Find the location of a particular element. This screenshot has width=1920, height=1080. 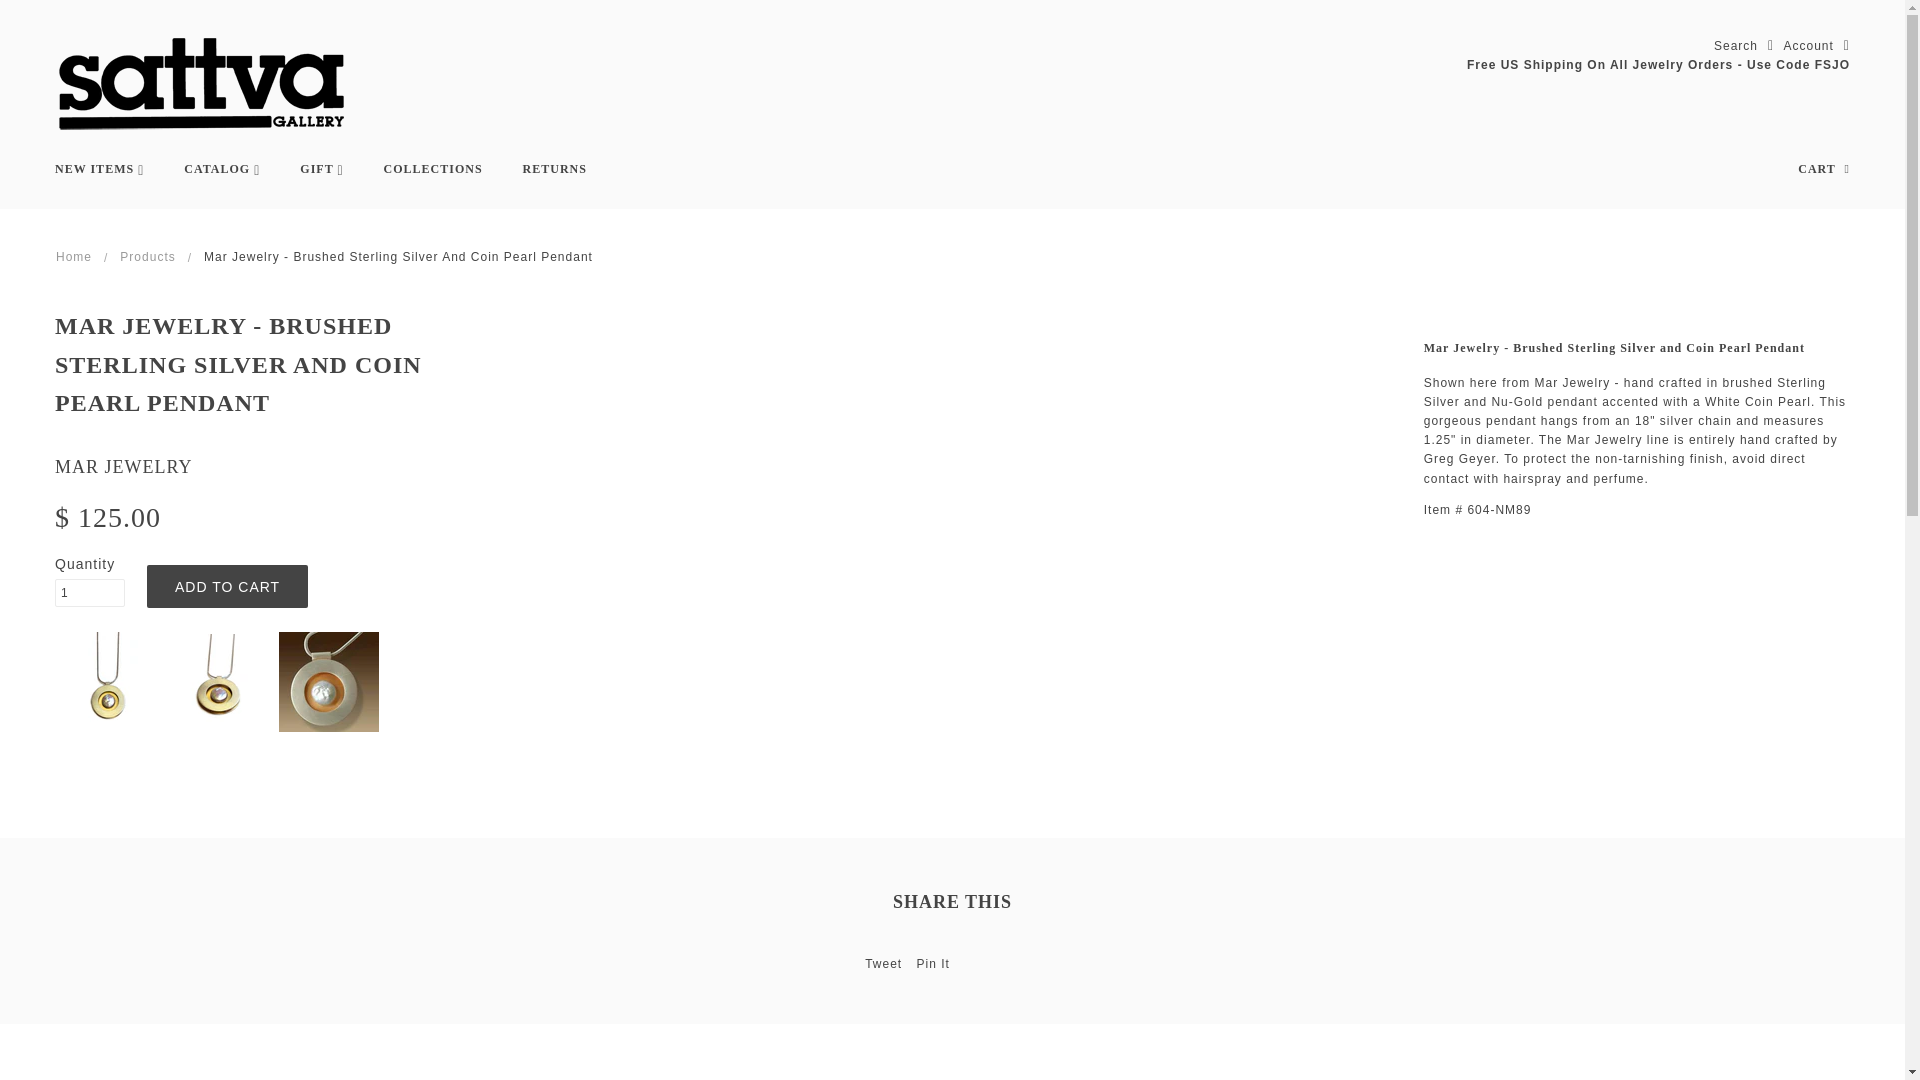

Add to cart is located at coordinates (227, 586).